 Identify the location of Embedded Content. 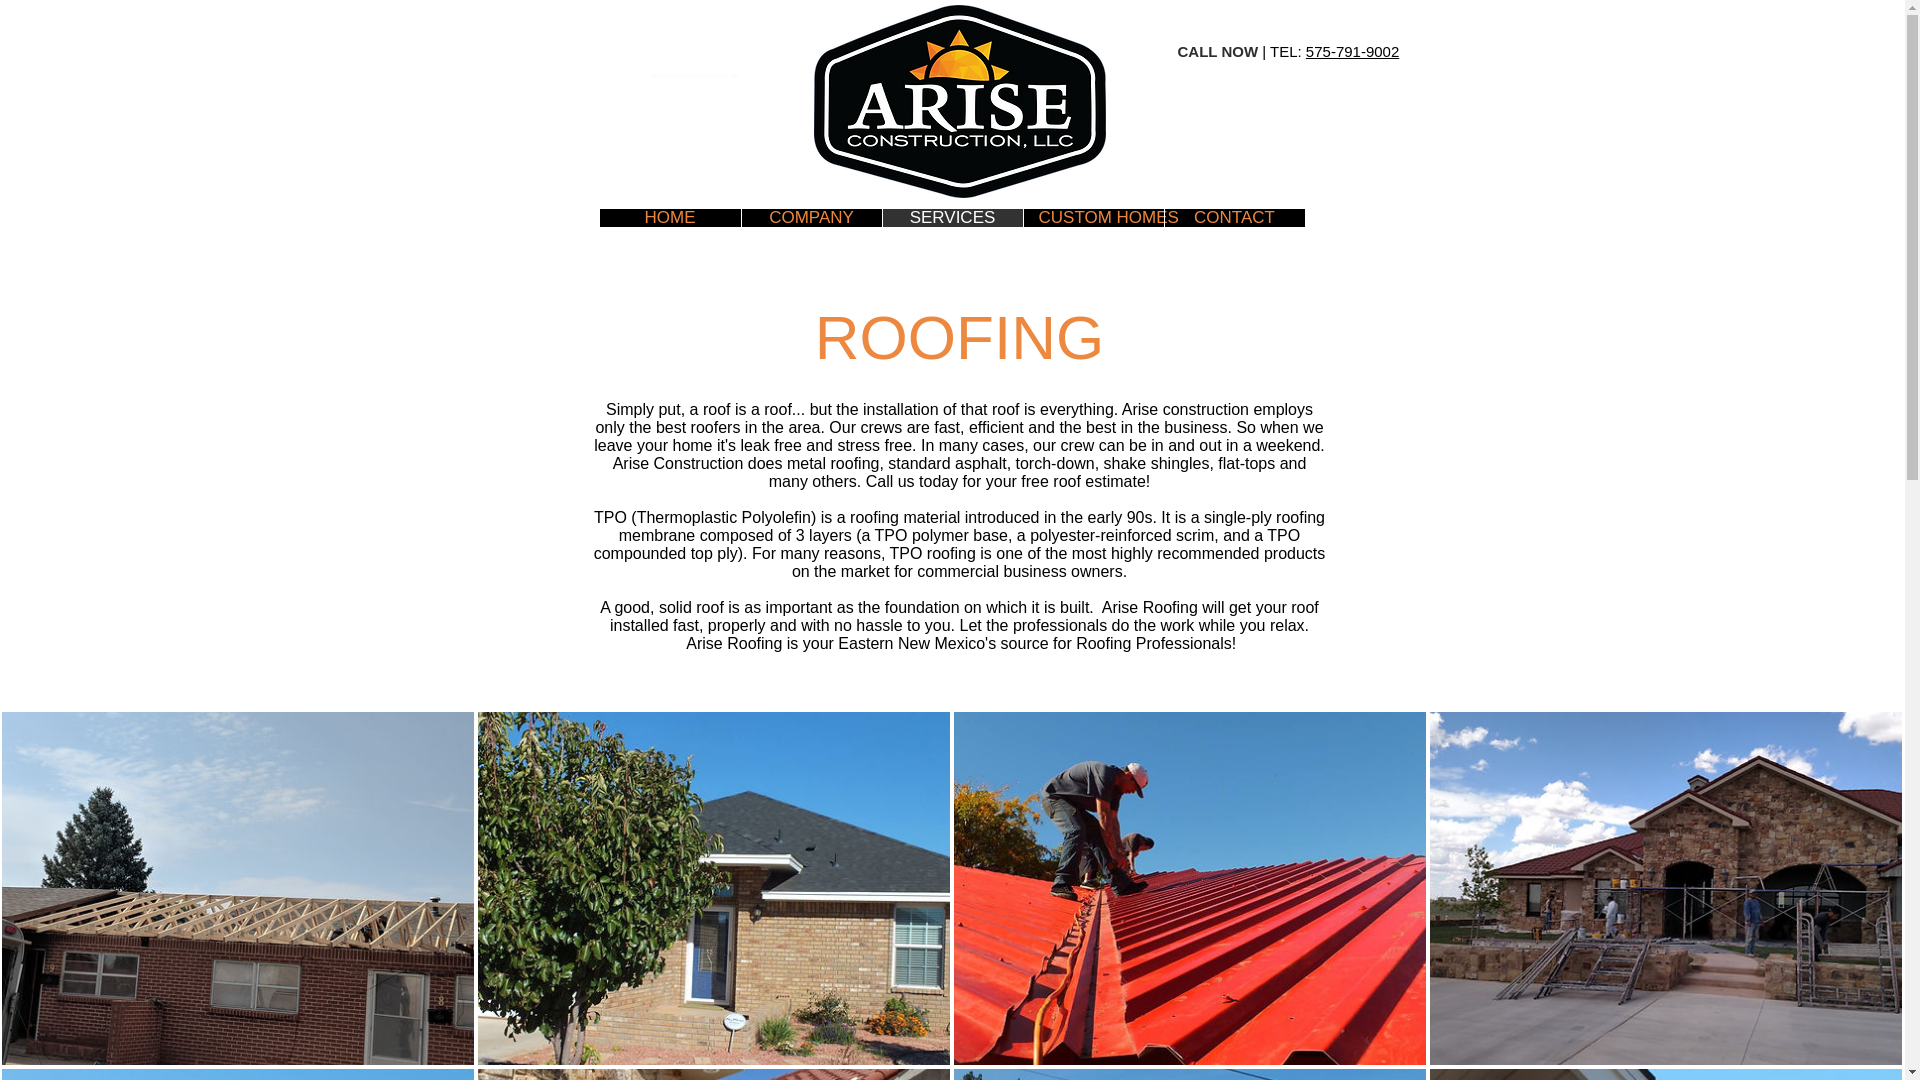
(942, 58).